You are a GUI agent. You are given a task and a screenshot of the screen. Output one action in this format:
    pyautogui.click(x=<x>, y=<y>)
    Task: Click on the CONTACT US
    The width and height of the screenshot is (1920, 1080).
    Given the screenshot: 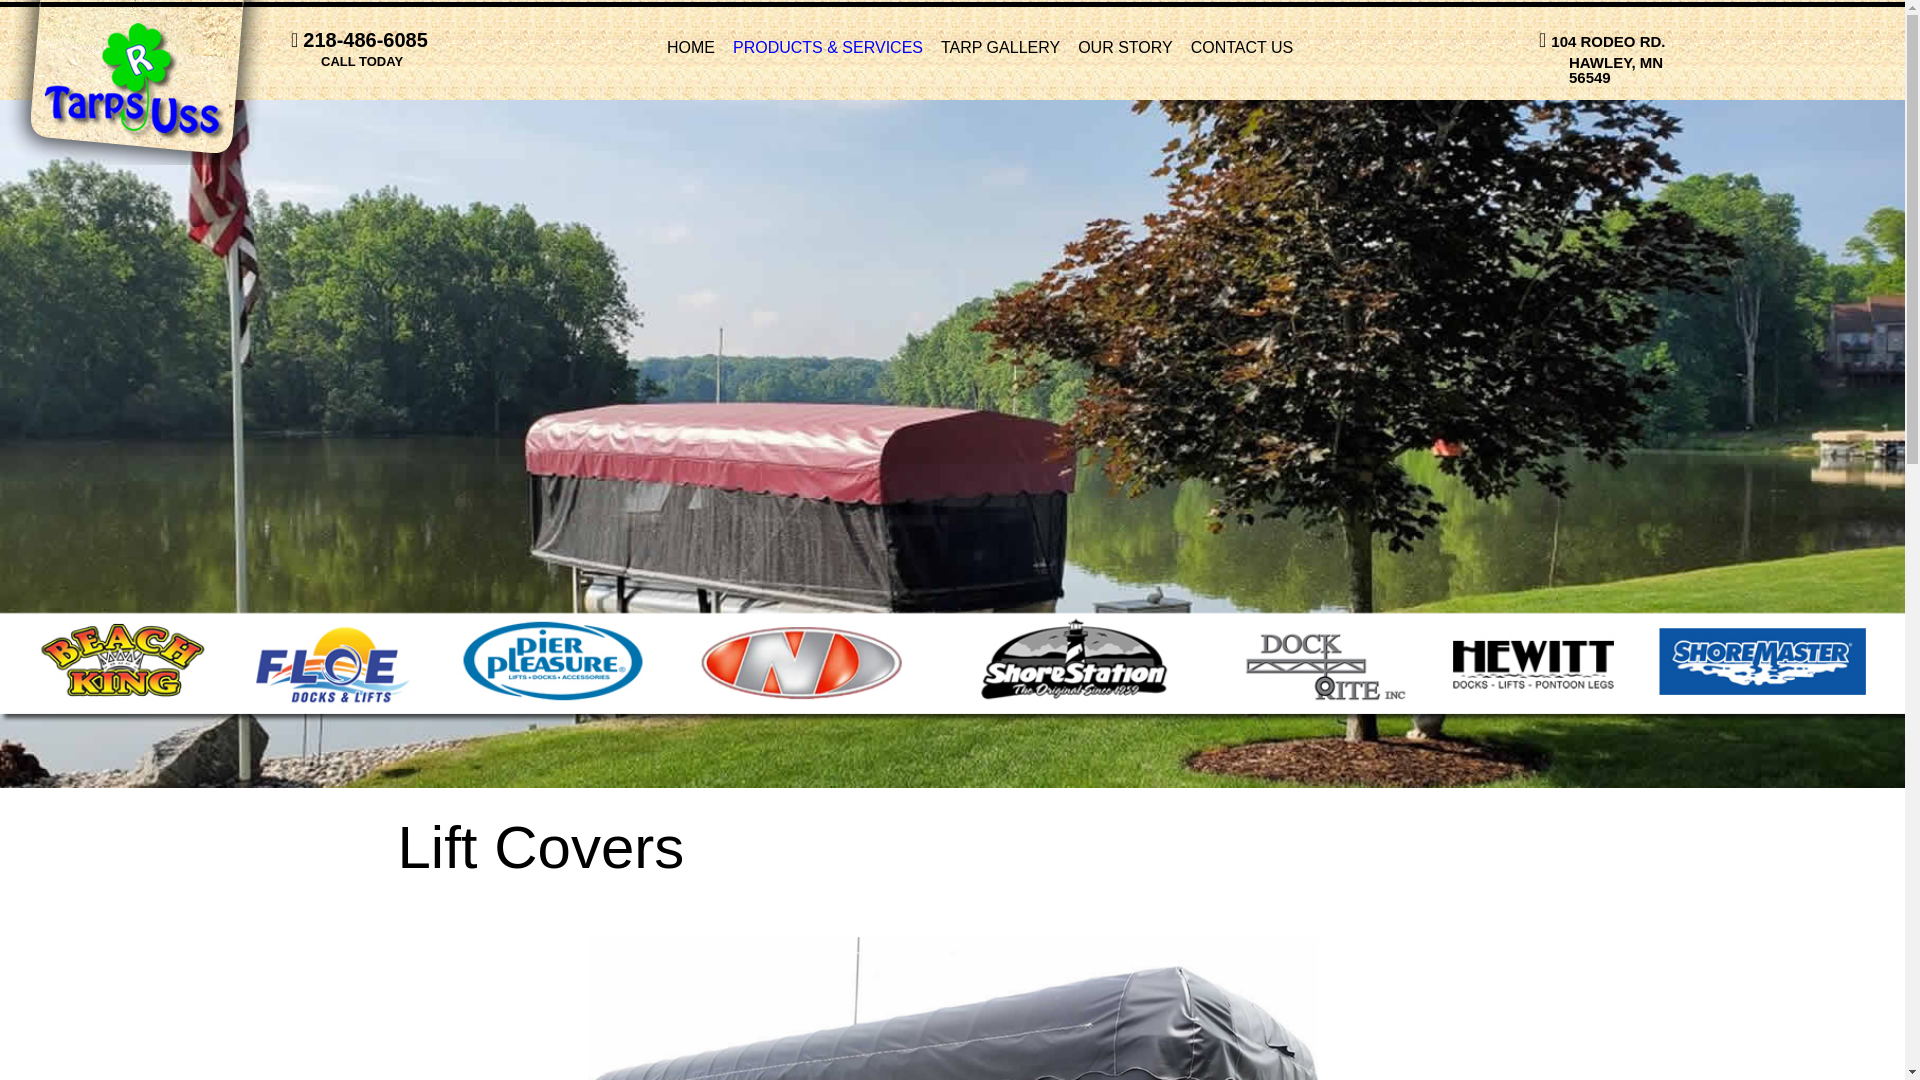 What is the action you would take?
    pyautogui.click(x=1619, y=78)
    